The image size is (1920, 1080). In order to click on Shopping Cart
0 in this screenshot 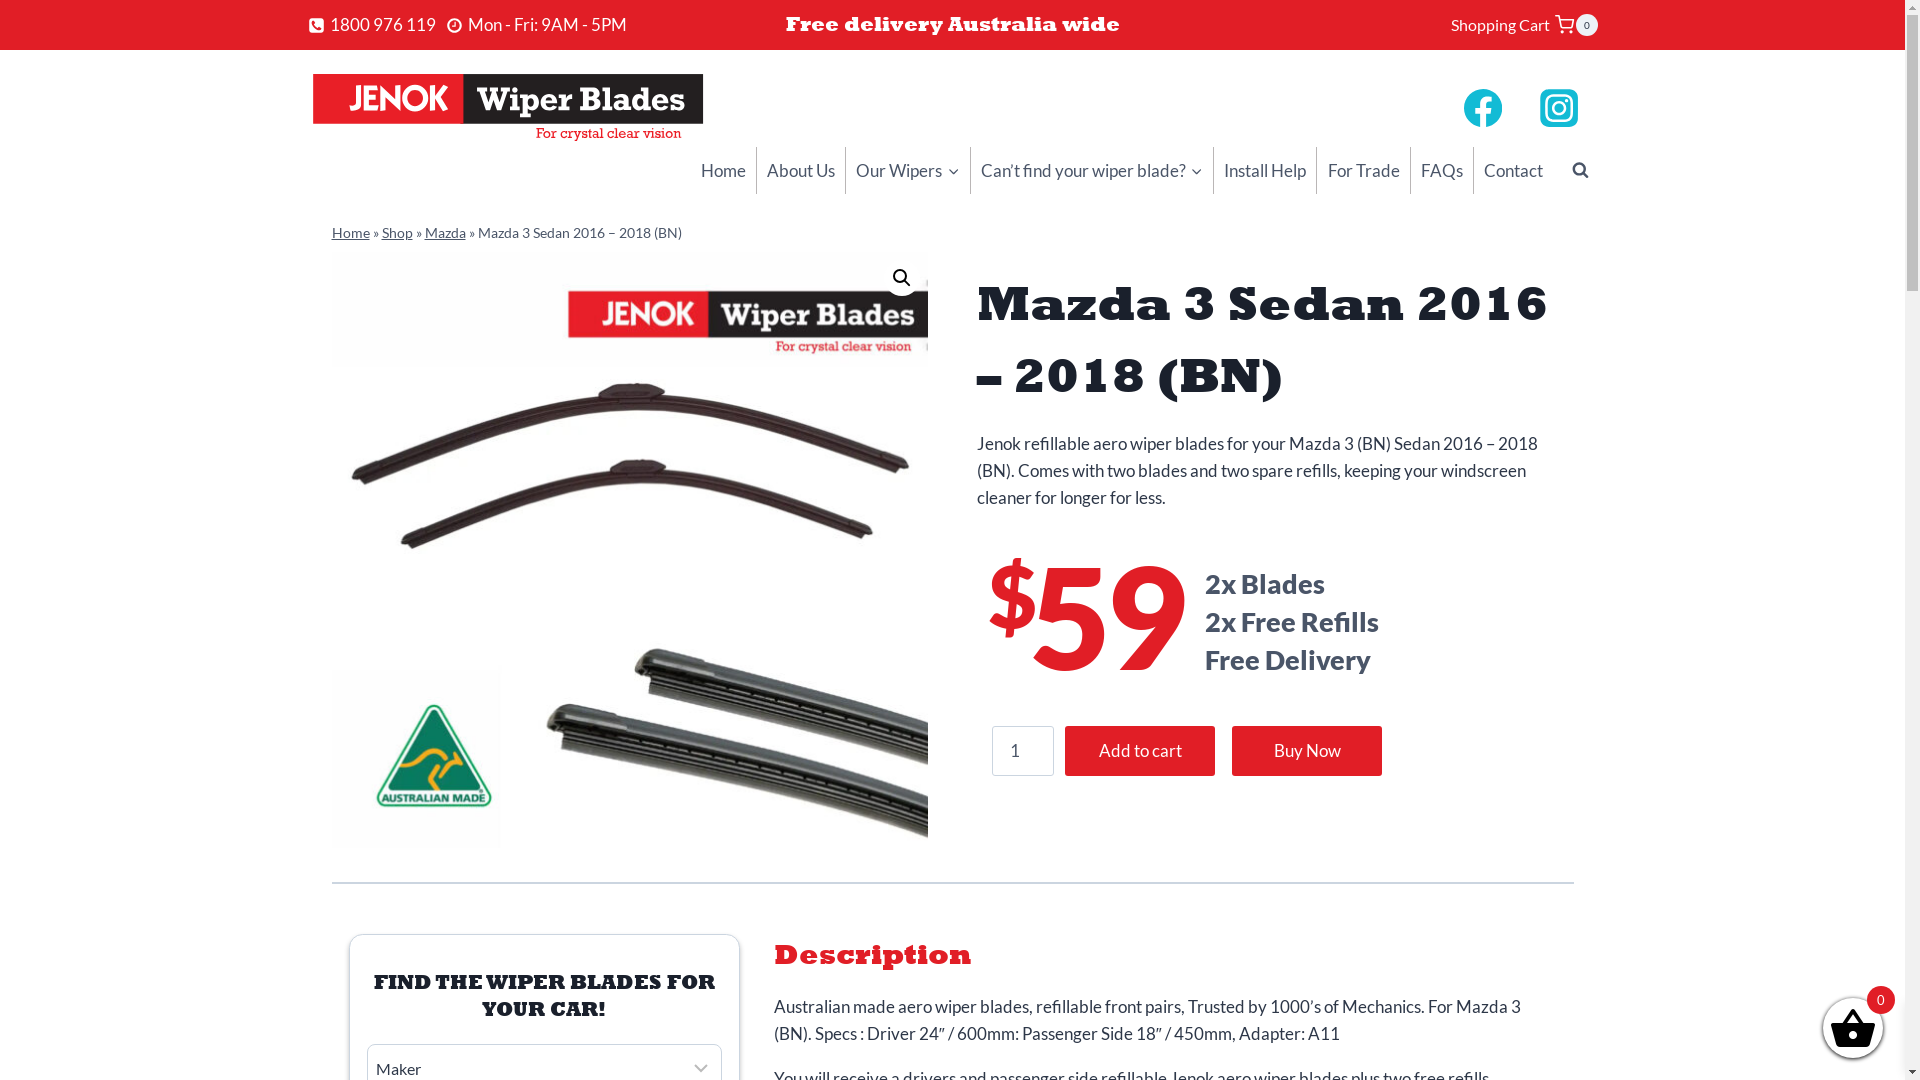, I will do `click(1524, 26)`.